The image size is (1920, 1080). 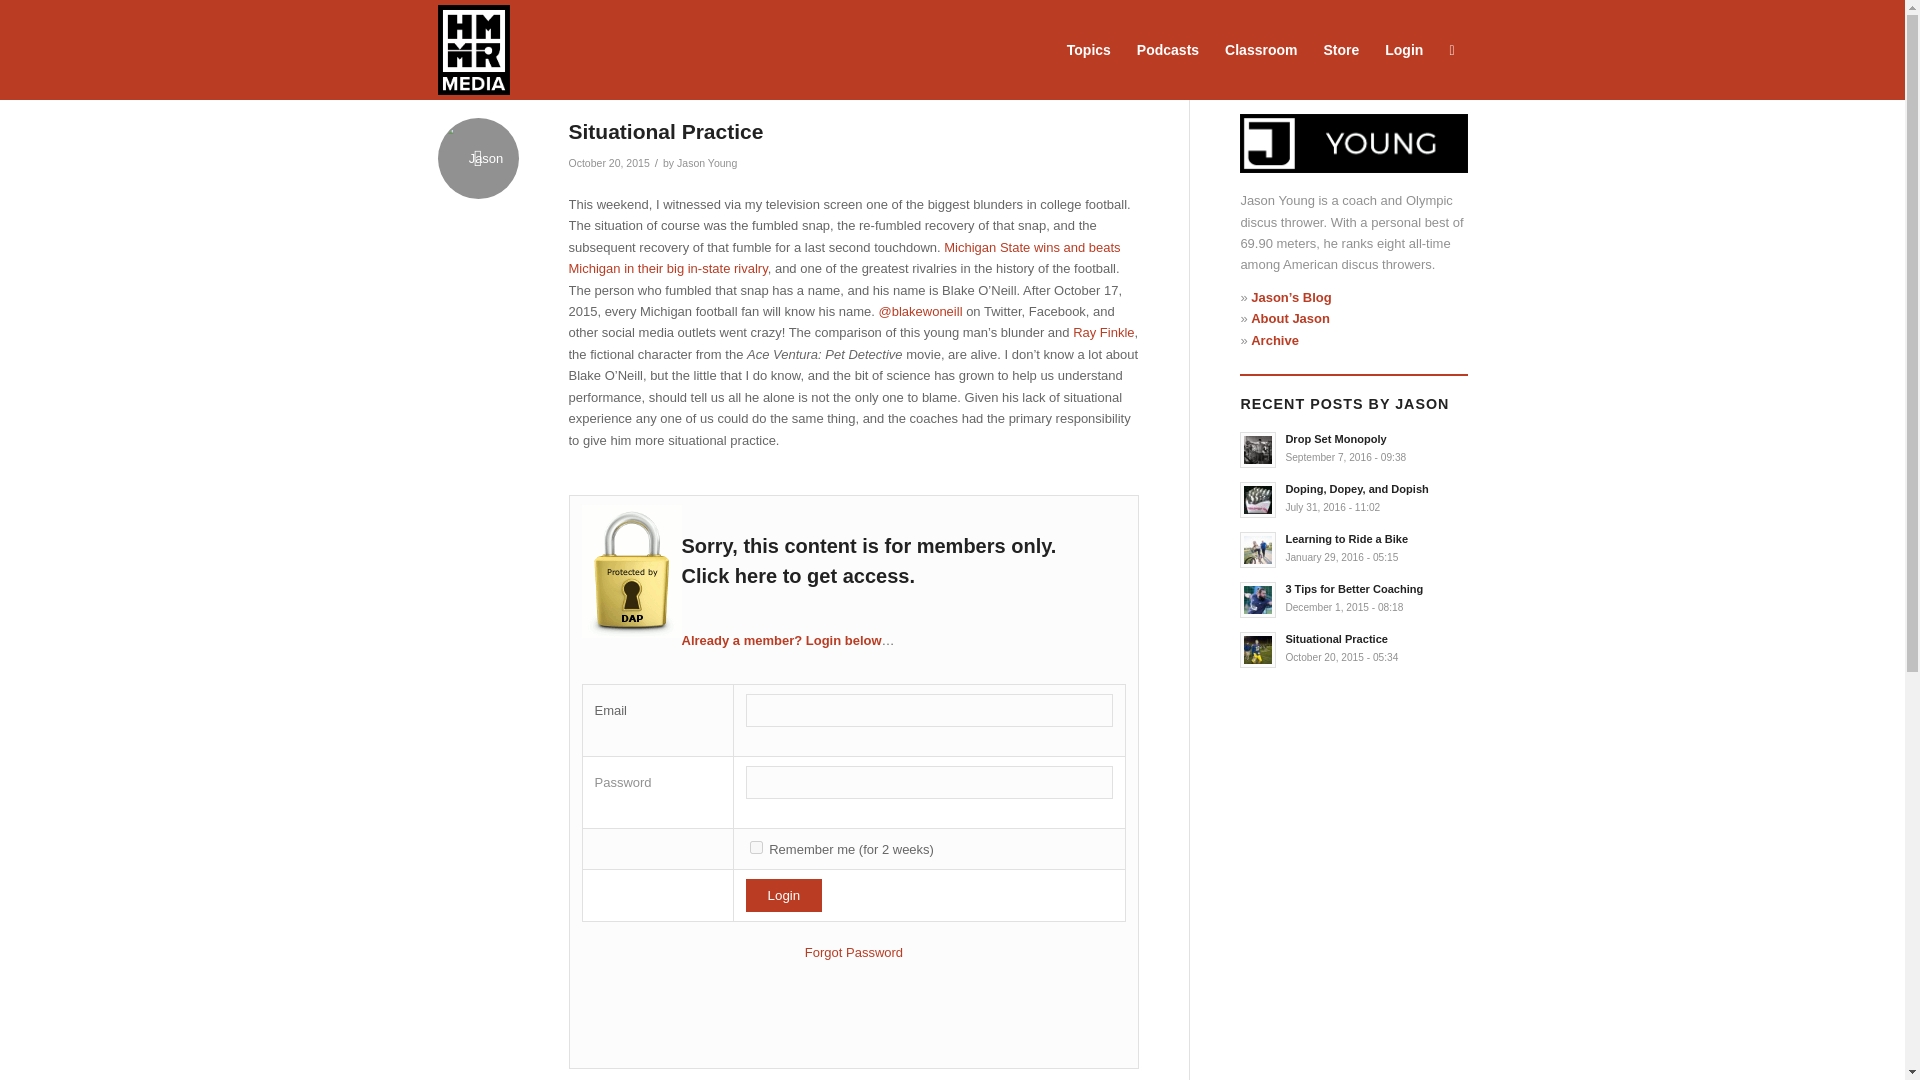 What do you see at coordinates (1356, 488) in the screenshot?
I see `Read: Doping, Dopey, and Dopish` at bounding box center [1356, 488].